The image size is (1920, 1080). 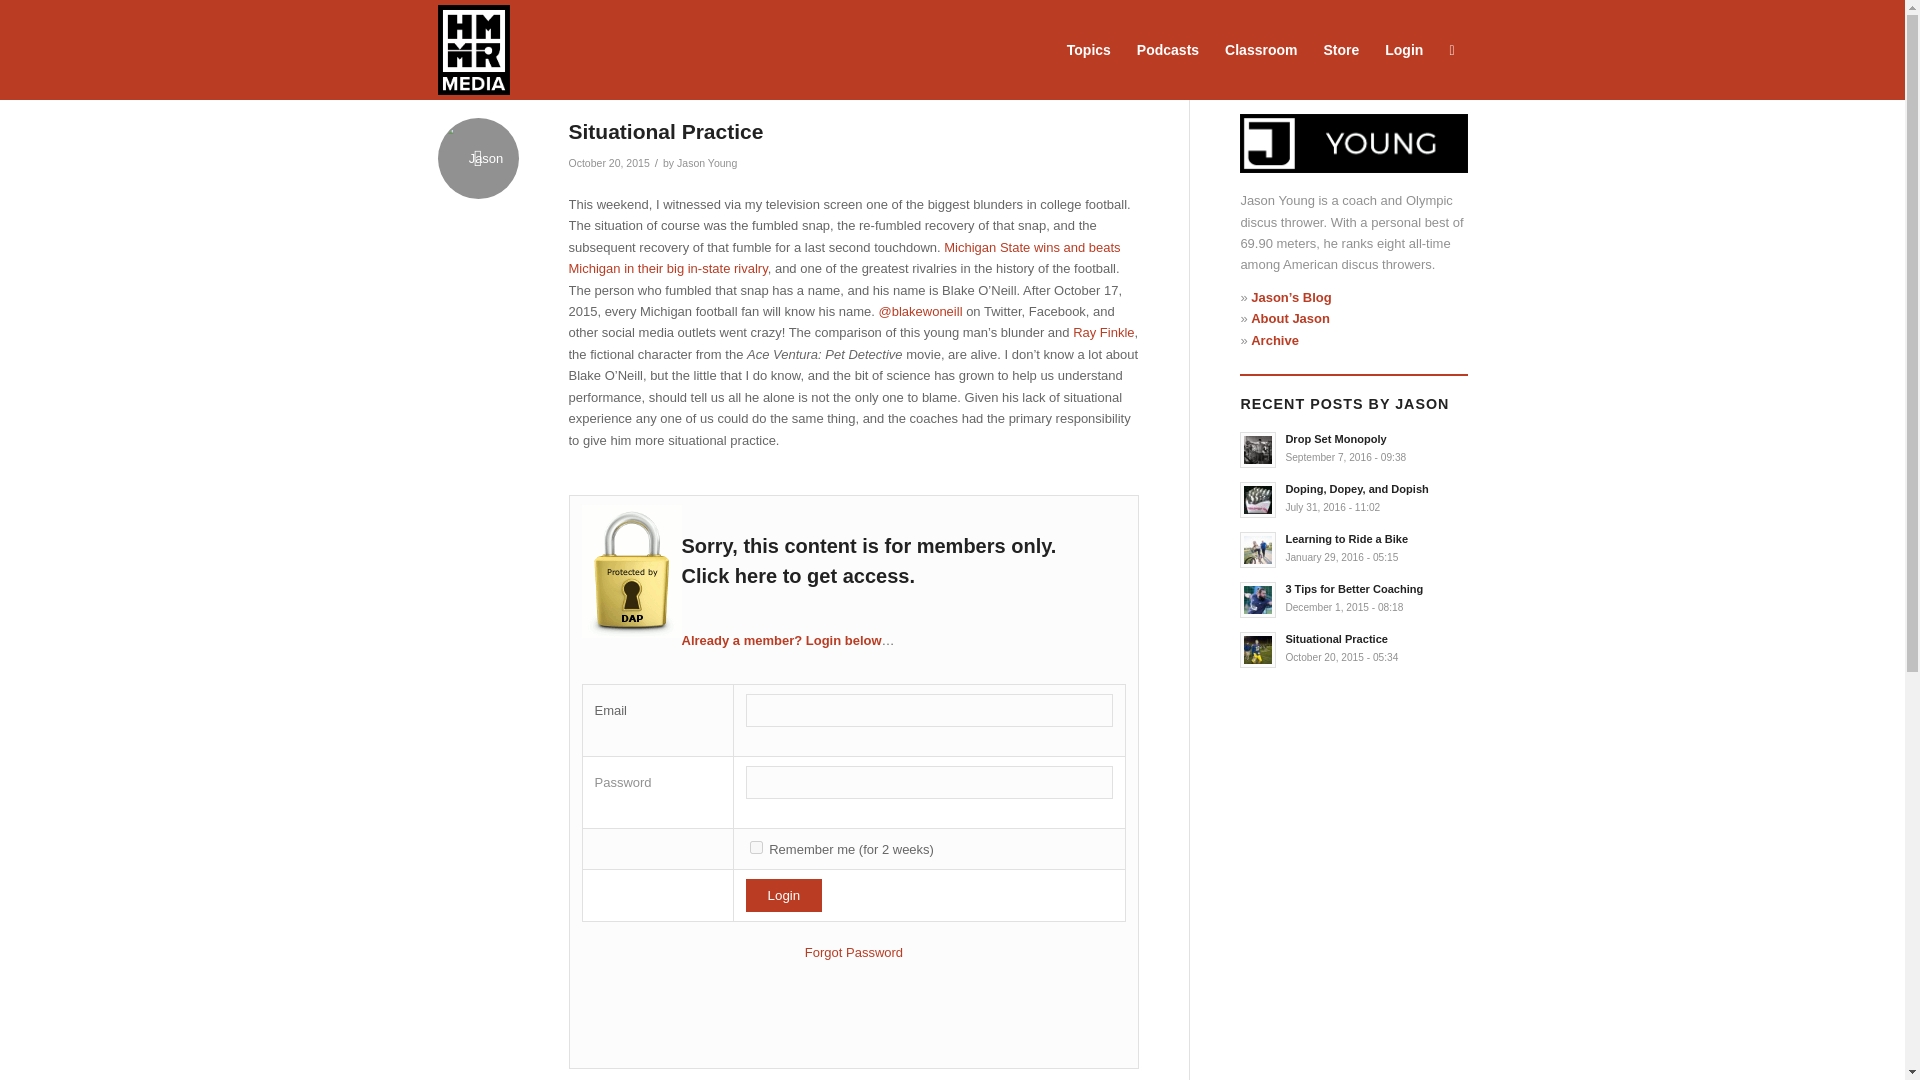 What do you see at coordinates (1356, 488) in the screenshot?
I see `Read: Doping, Dopey, and Dopish` at bounding box center [1356, 488].